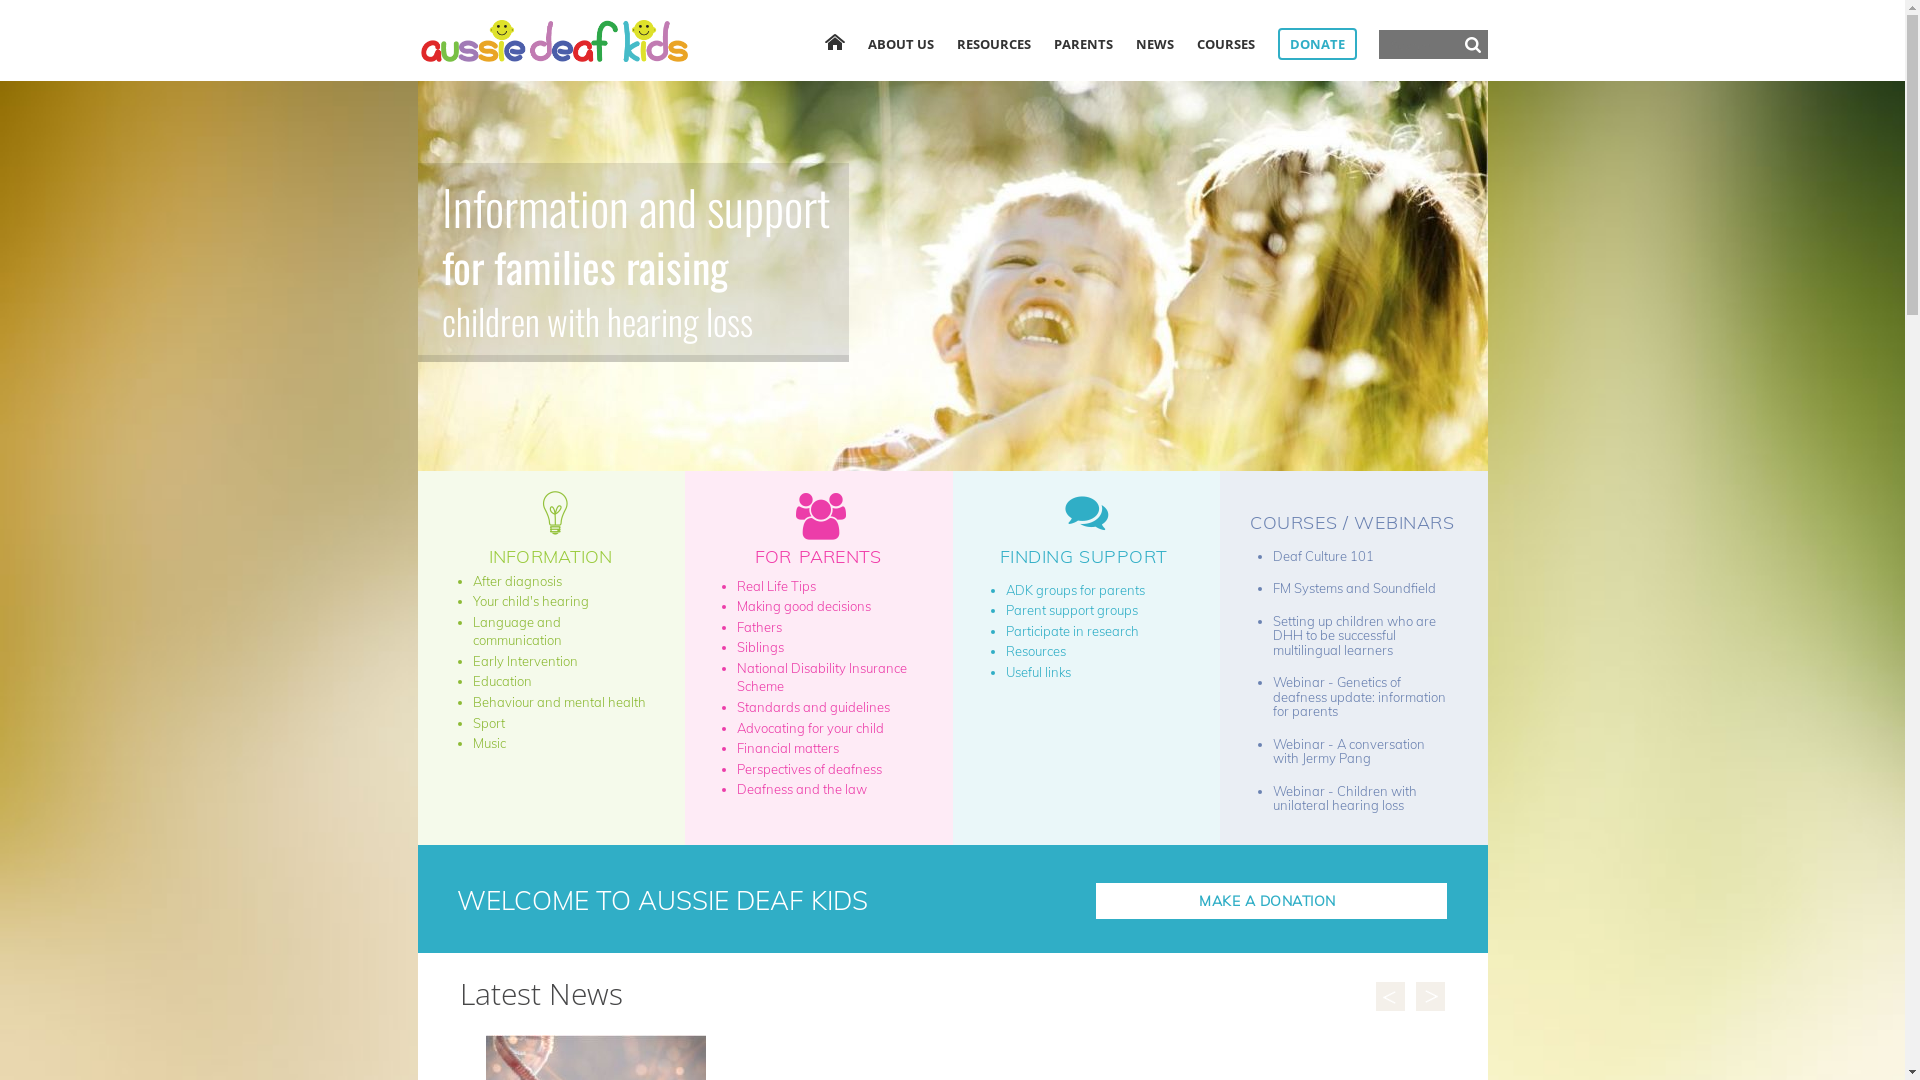 The image size is (1920, 1080). I want to click on Parent support groups, so click(1072, 610).